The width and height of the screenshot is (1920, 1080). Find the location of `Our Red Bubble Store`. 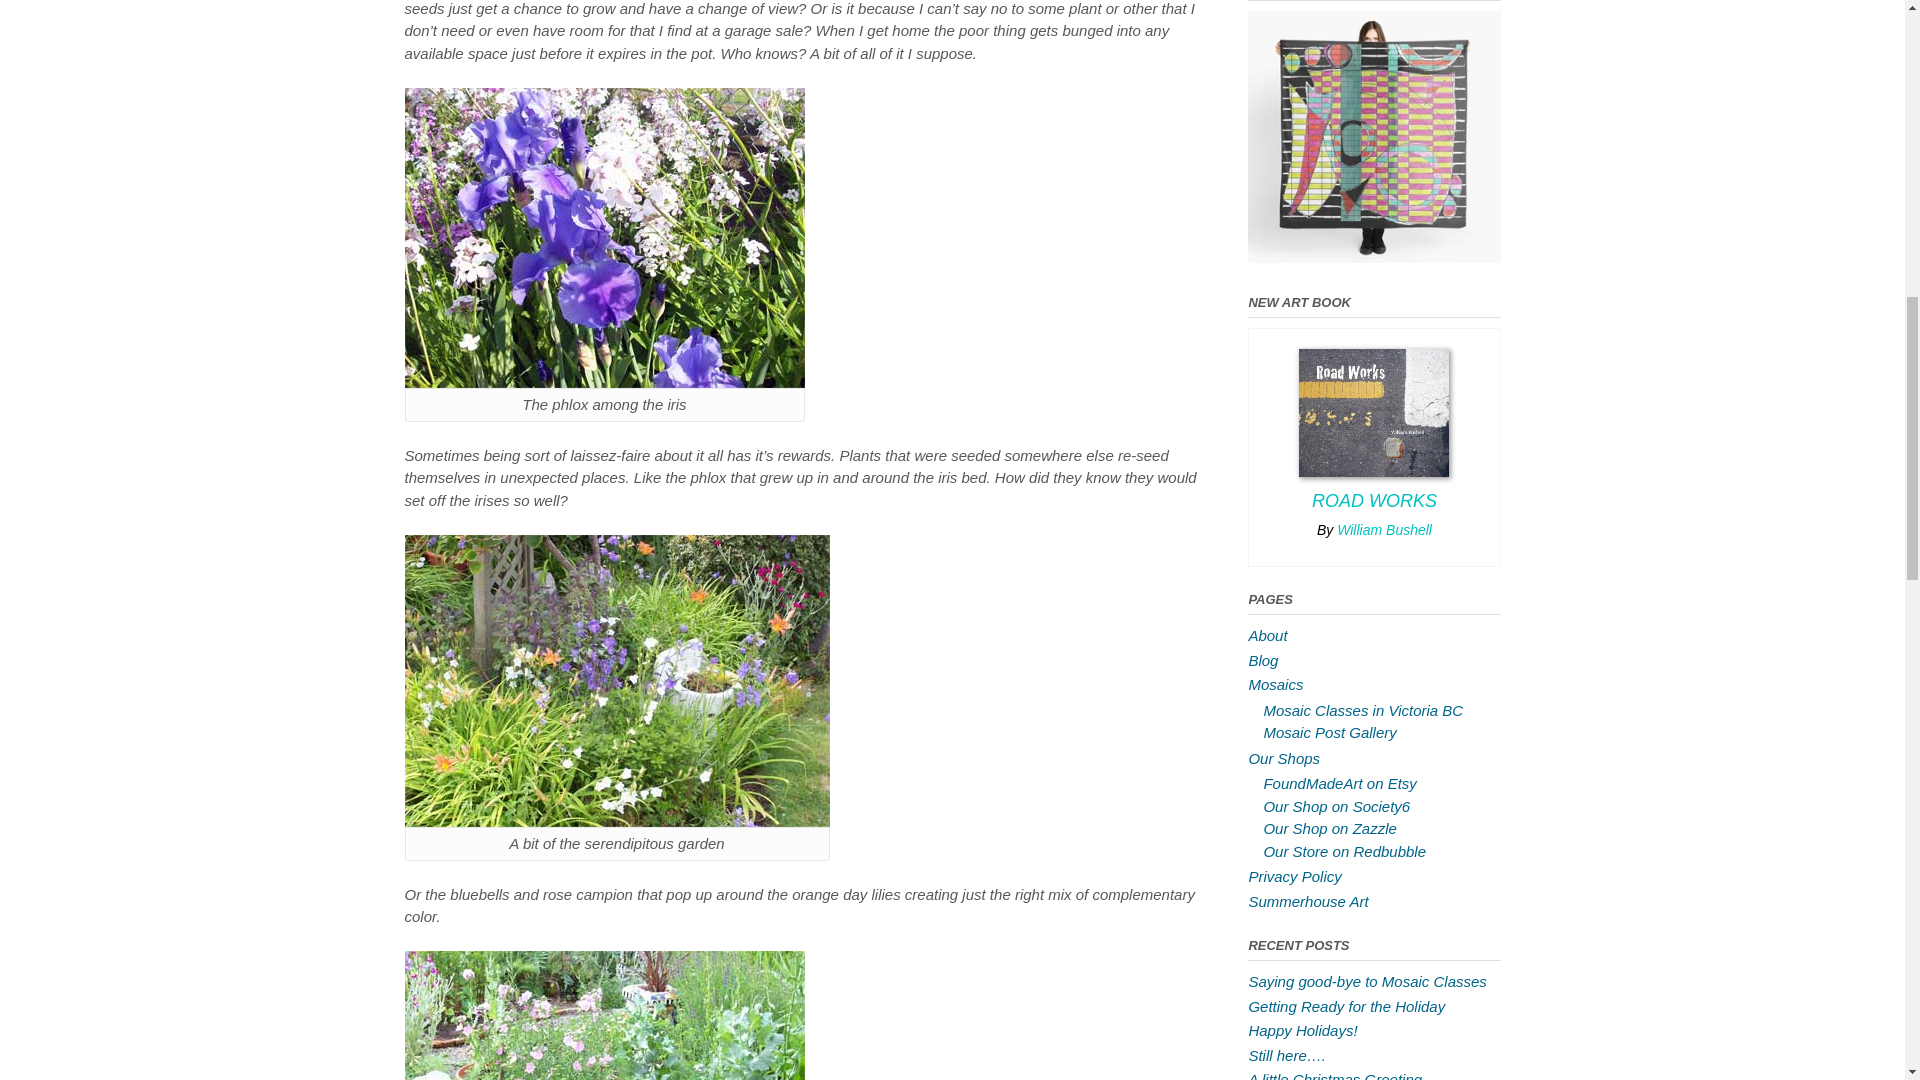

Our Red Bubble Store is located at coordinates (1374, 257).